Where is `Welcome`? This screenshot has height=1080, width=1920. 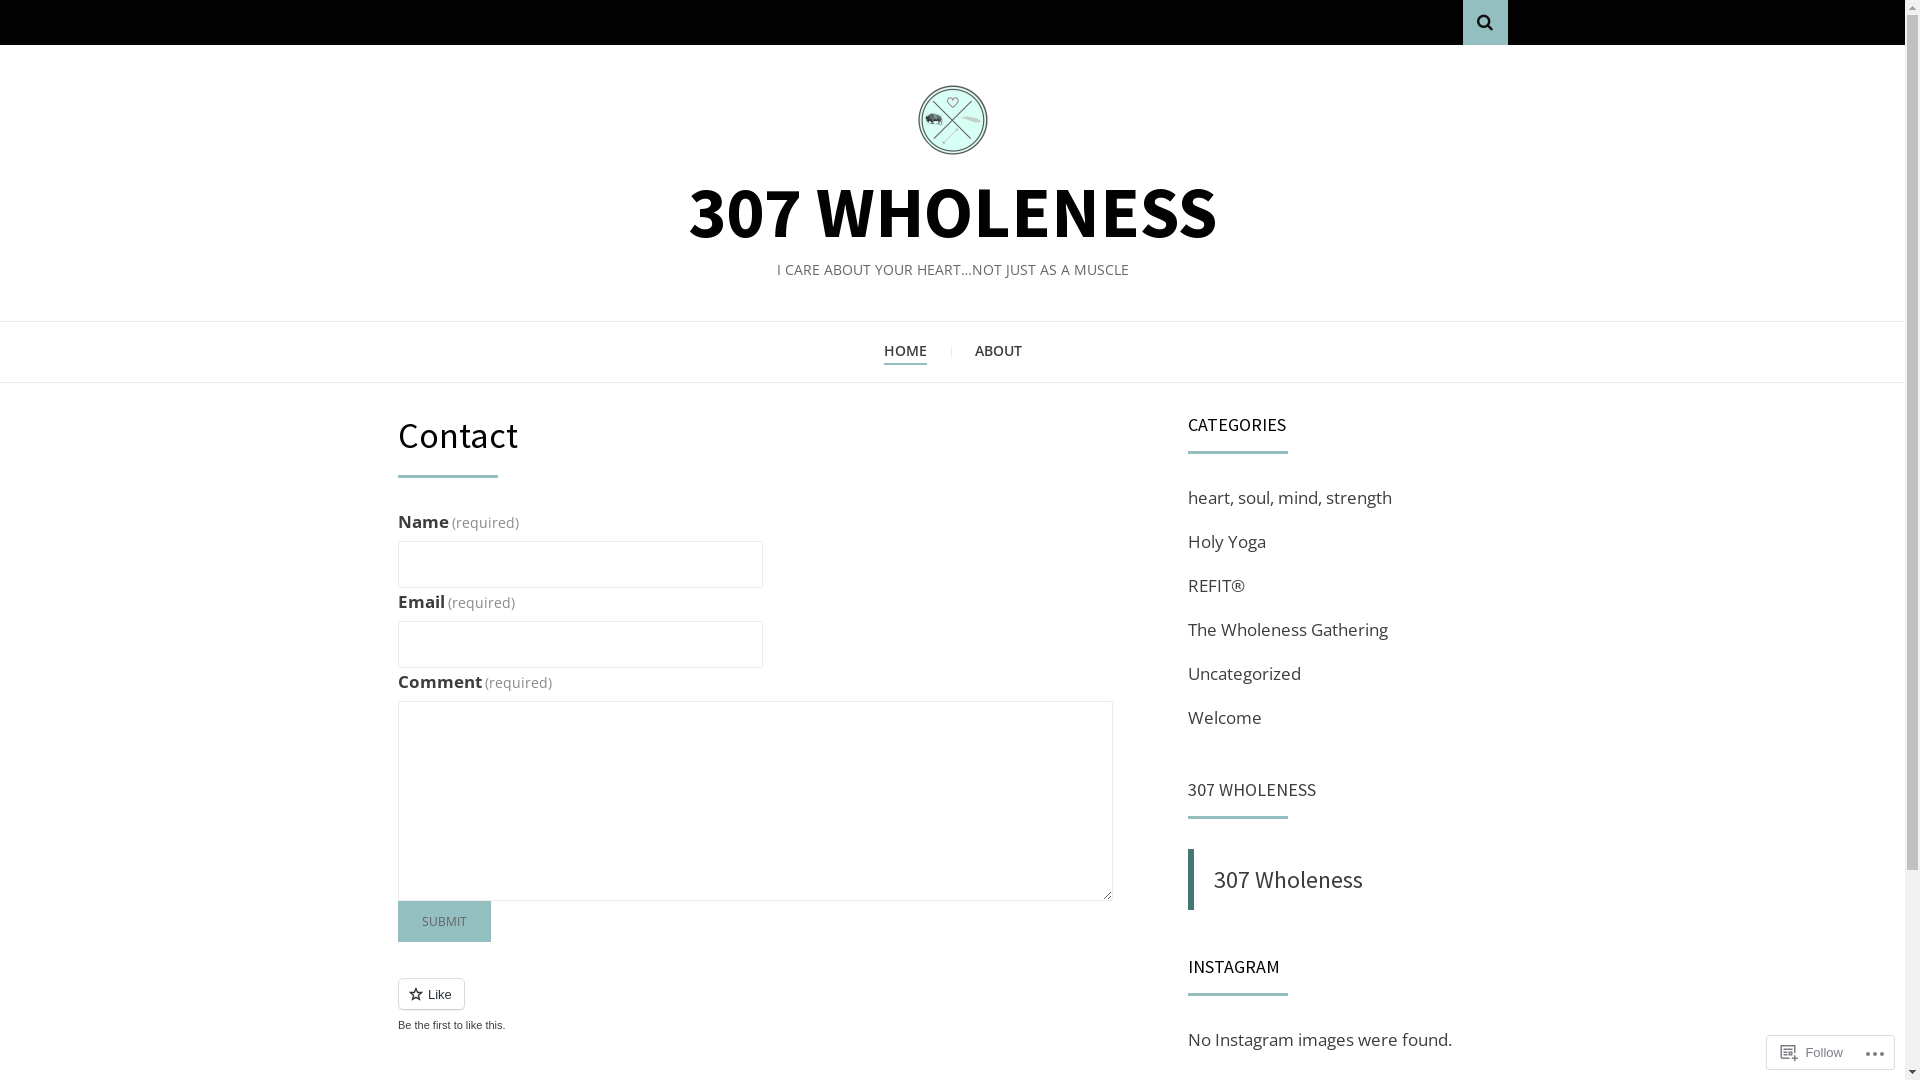
Welcome is located at coordinates (1225, 718).